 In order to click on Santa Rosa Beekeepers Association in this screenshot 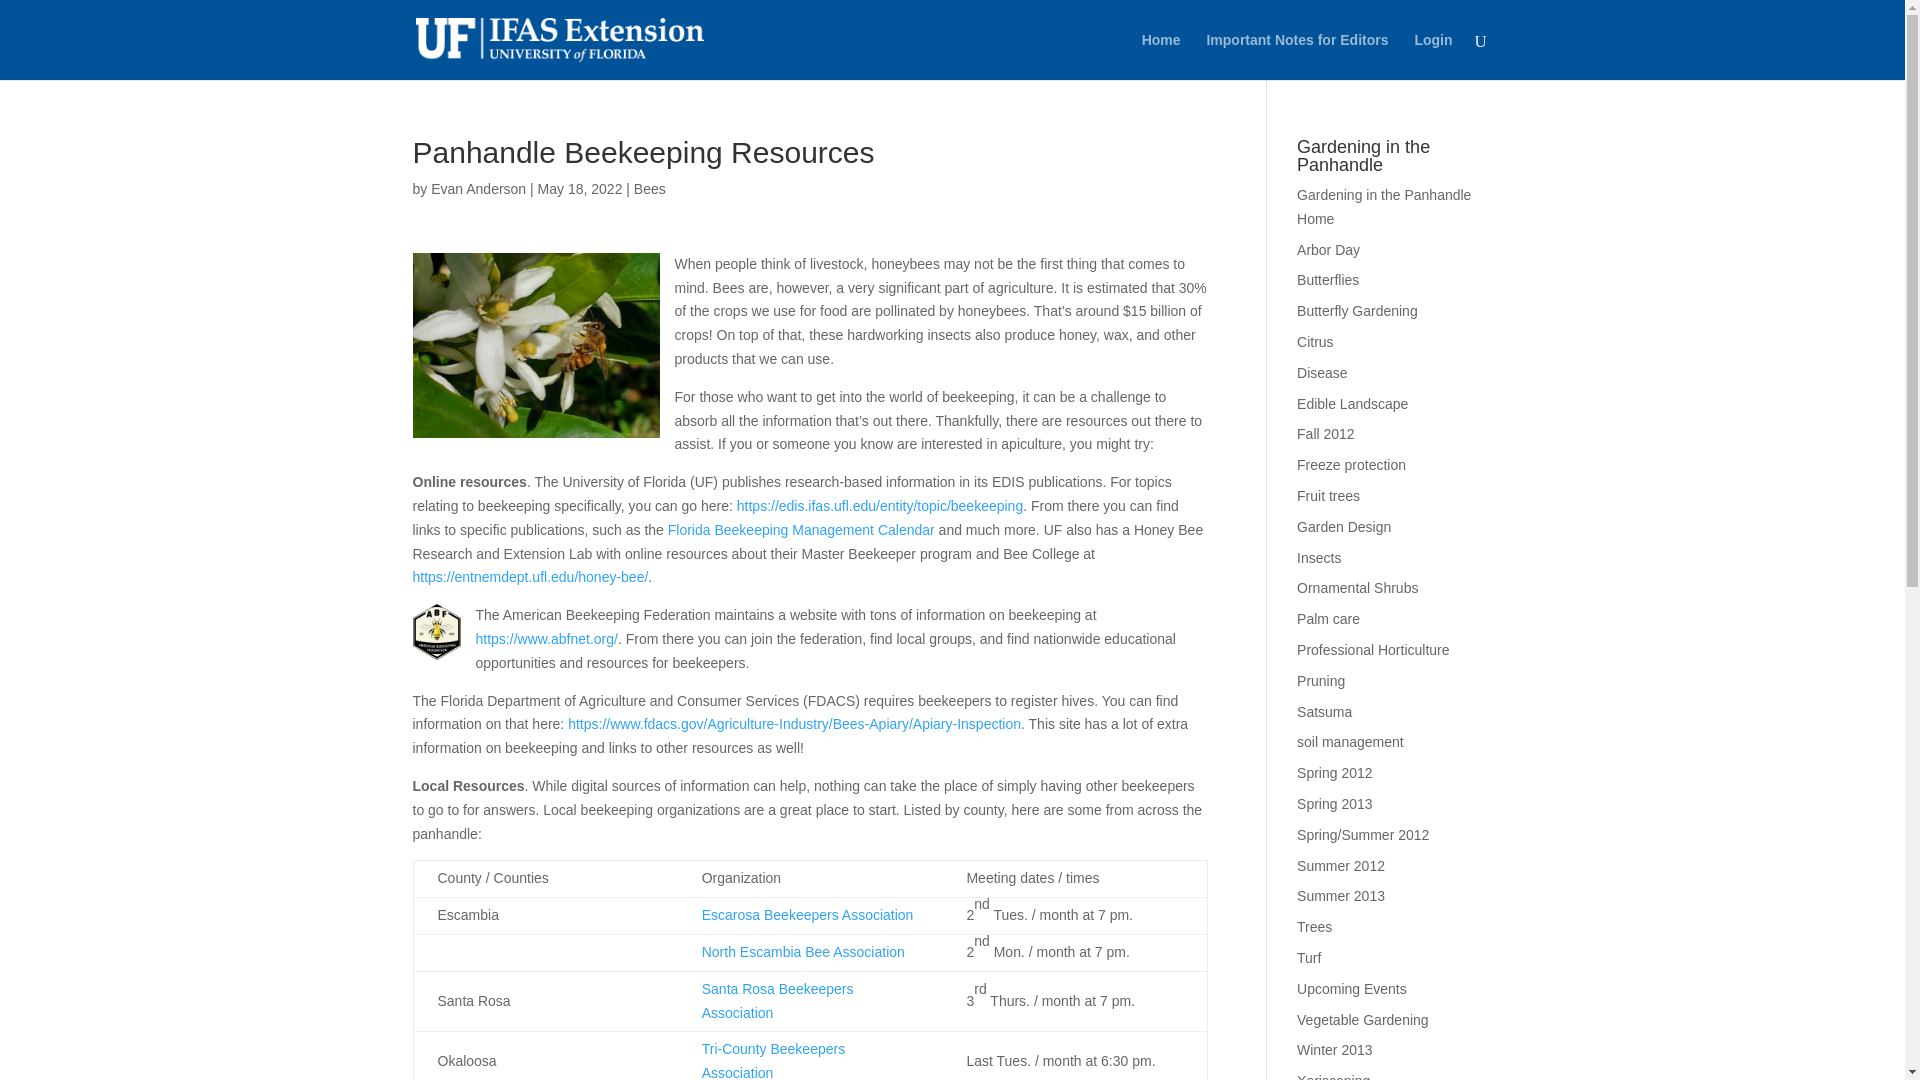, I will do `click(778, 1000)`.